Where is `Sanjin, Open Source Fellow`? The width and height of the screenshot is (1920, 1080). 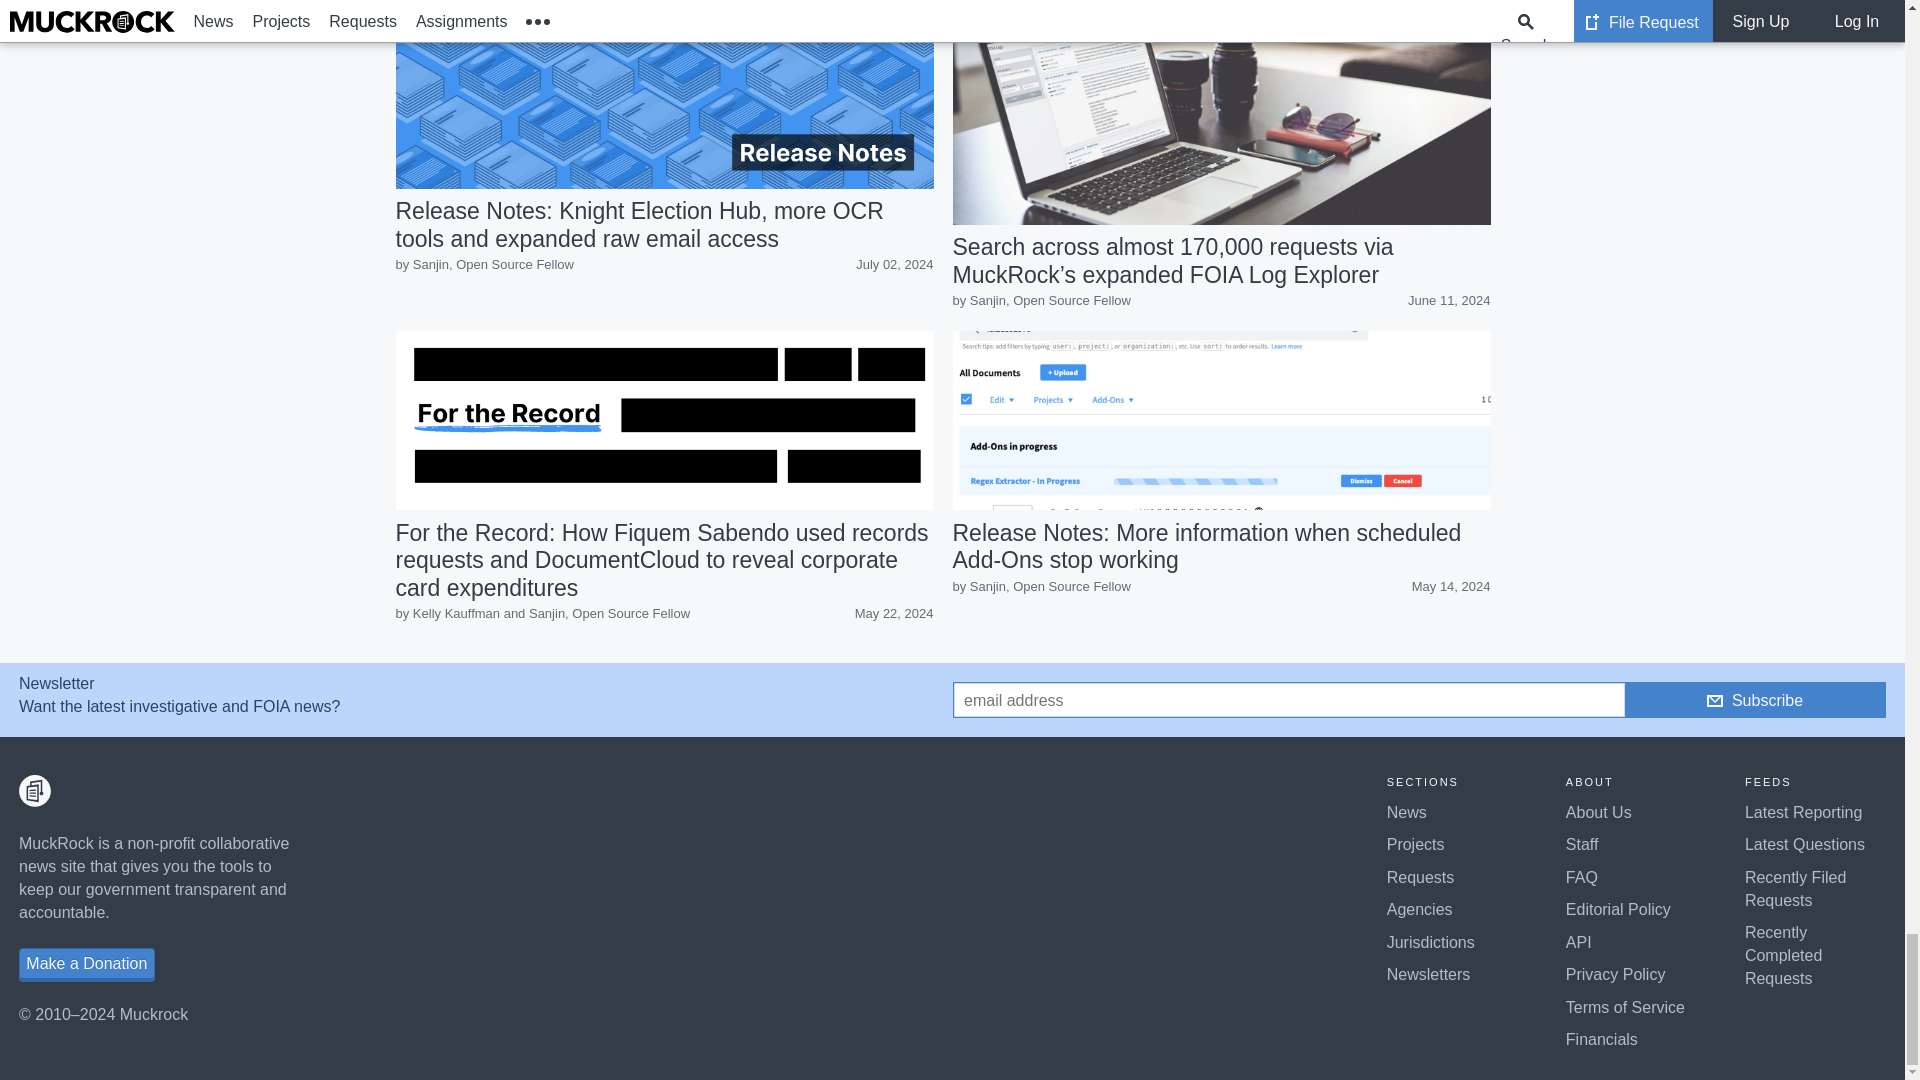
Sanjin, Open Source Fellow is located at coordinates (609, 613).